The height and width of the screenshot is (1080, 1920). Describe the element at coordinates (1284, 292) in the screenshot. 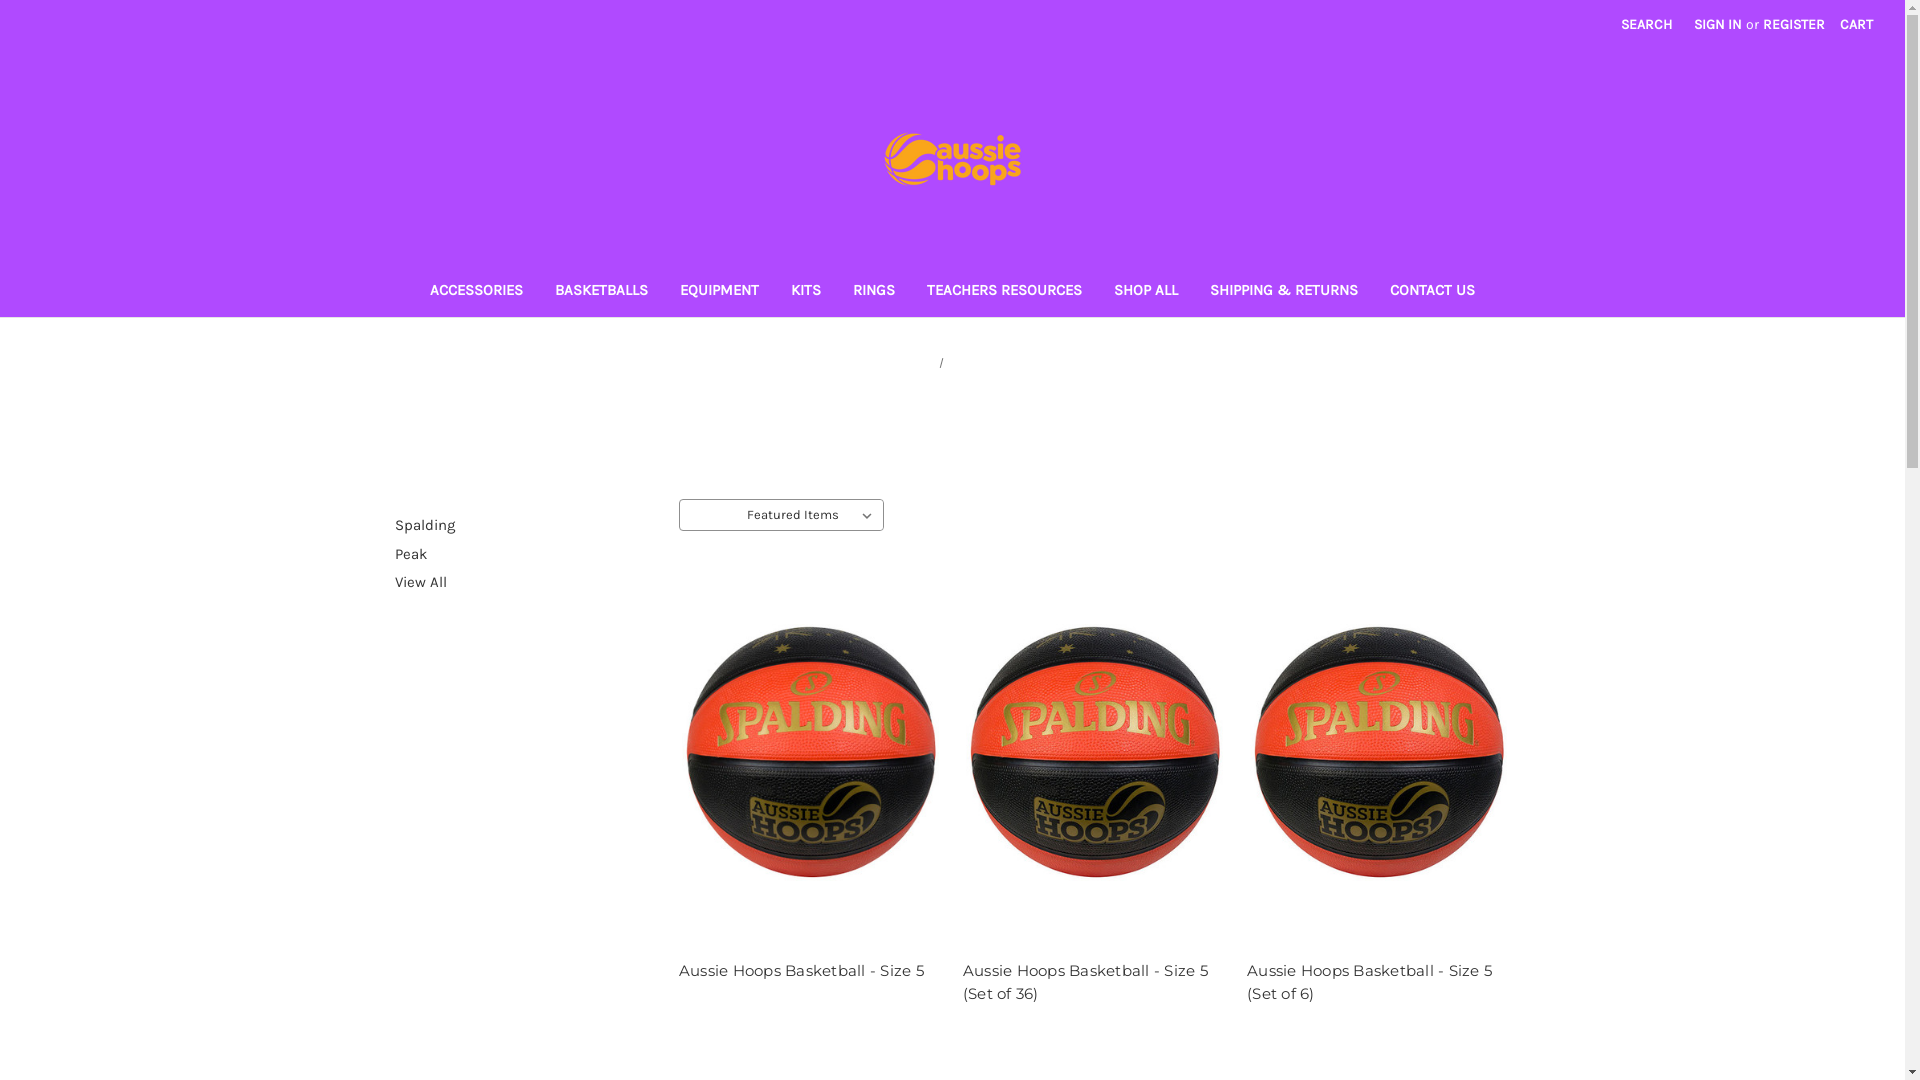

I see `SHIPPING & RETURNS` at that location.